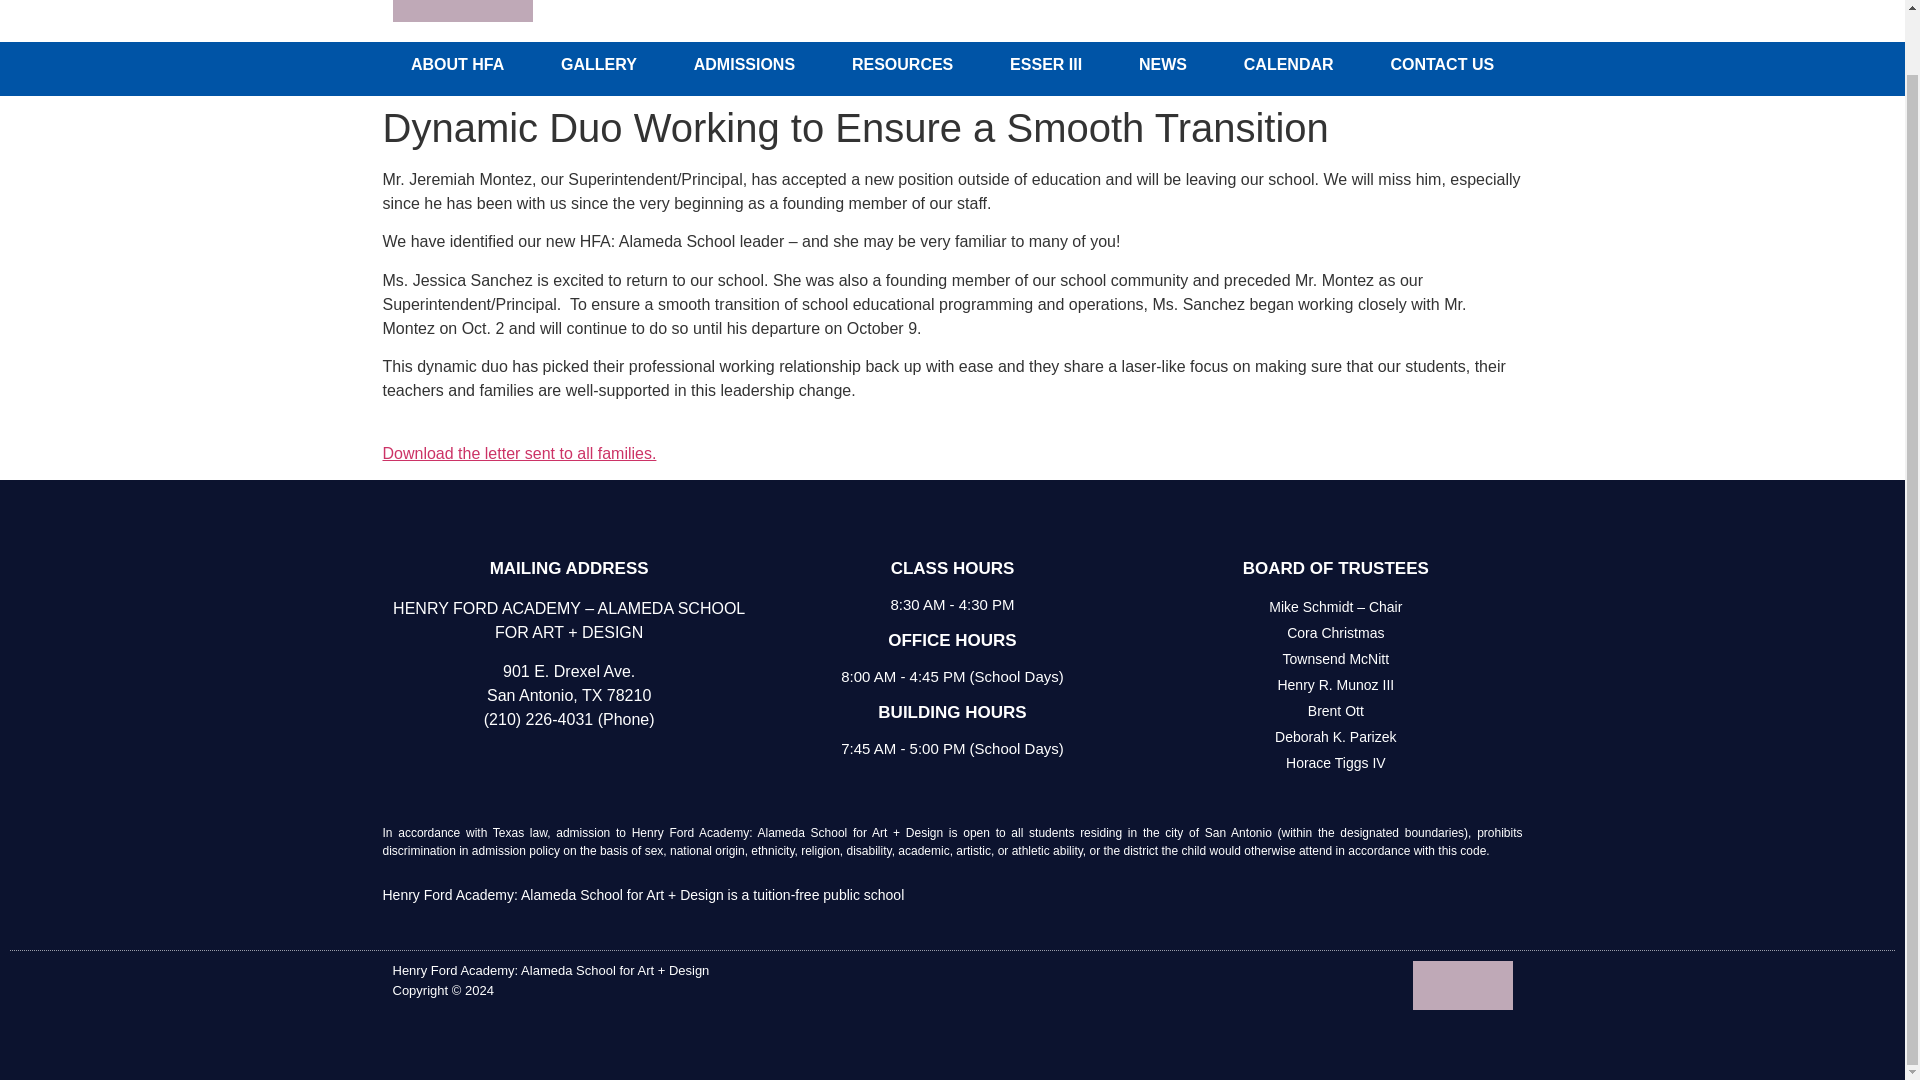 This screenshot has height=1080, width=1920. What do you see at coordinates (1046, 64) in the screenshot?
I see `ESSER III` at bounding box center [1046, 64].